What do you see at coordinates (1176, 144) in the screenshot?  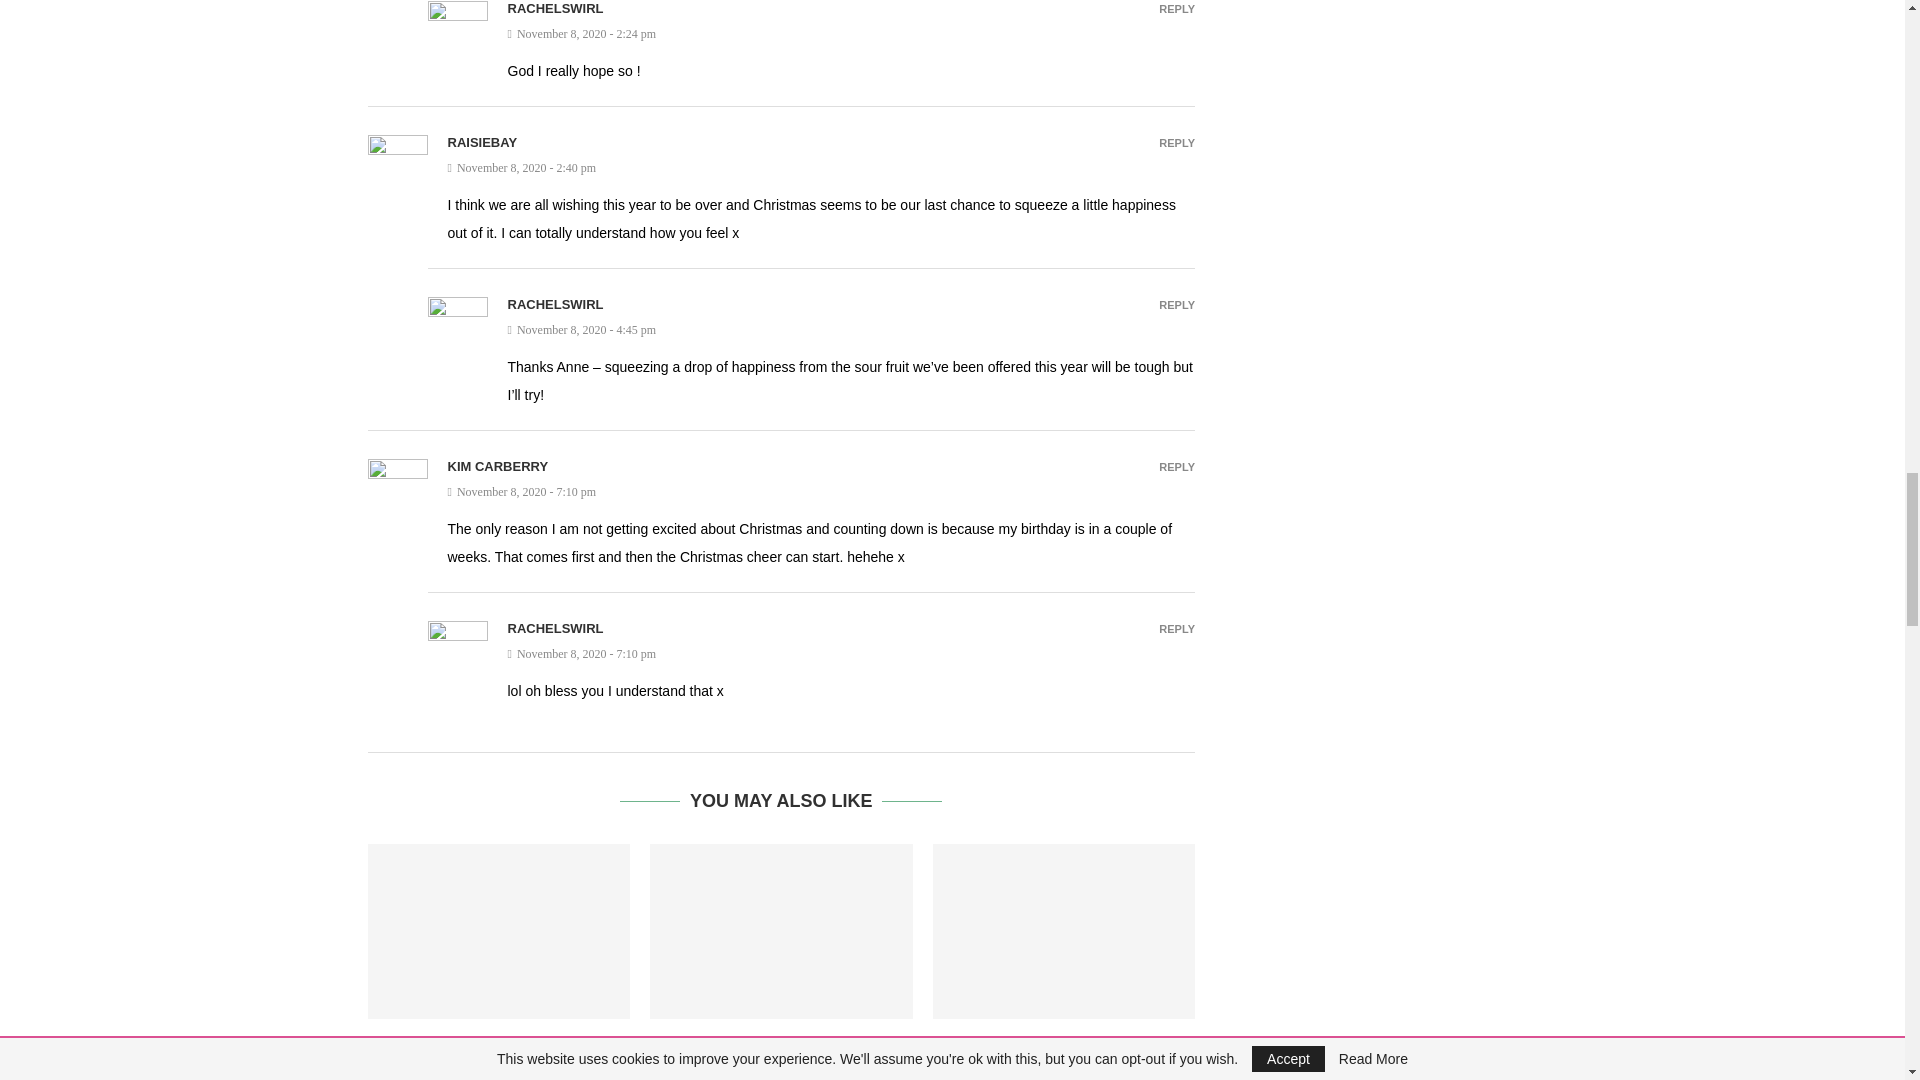 I see `REPLY` at bounding box center [1176, 144].